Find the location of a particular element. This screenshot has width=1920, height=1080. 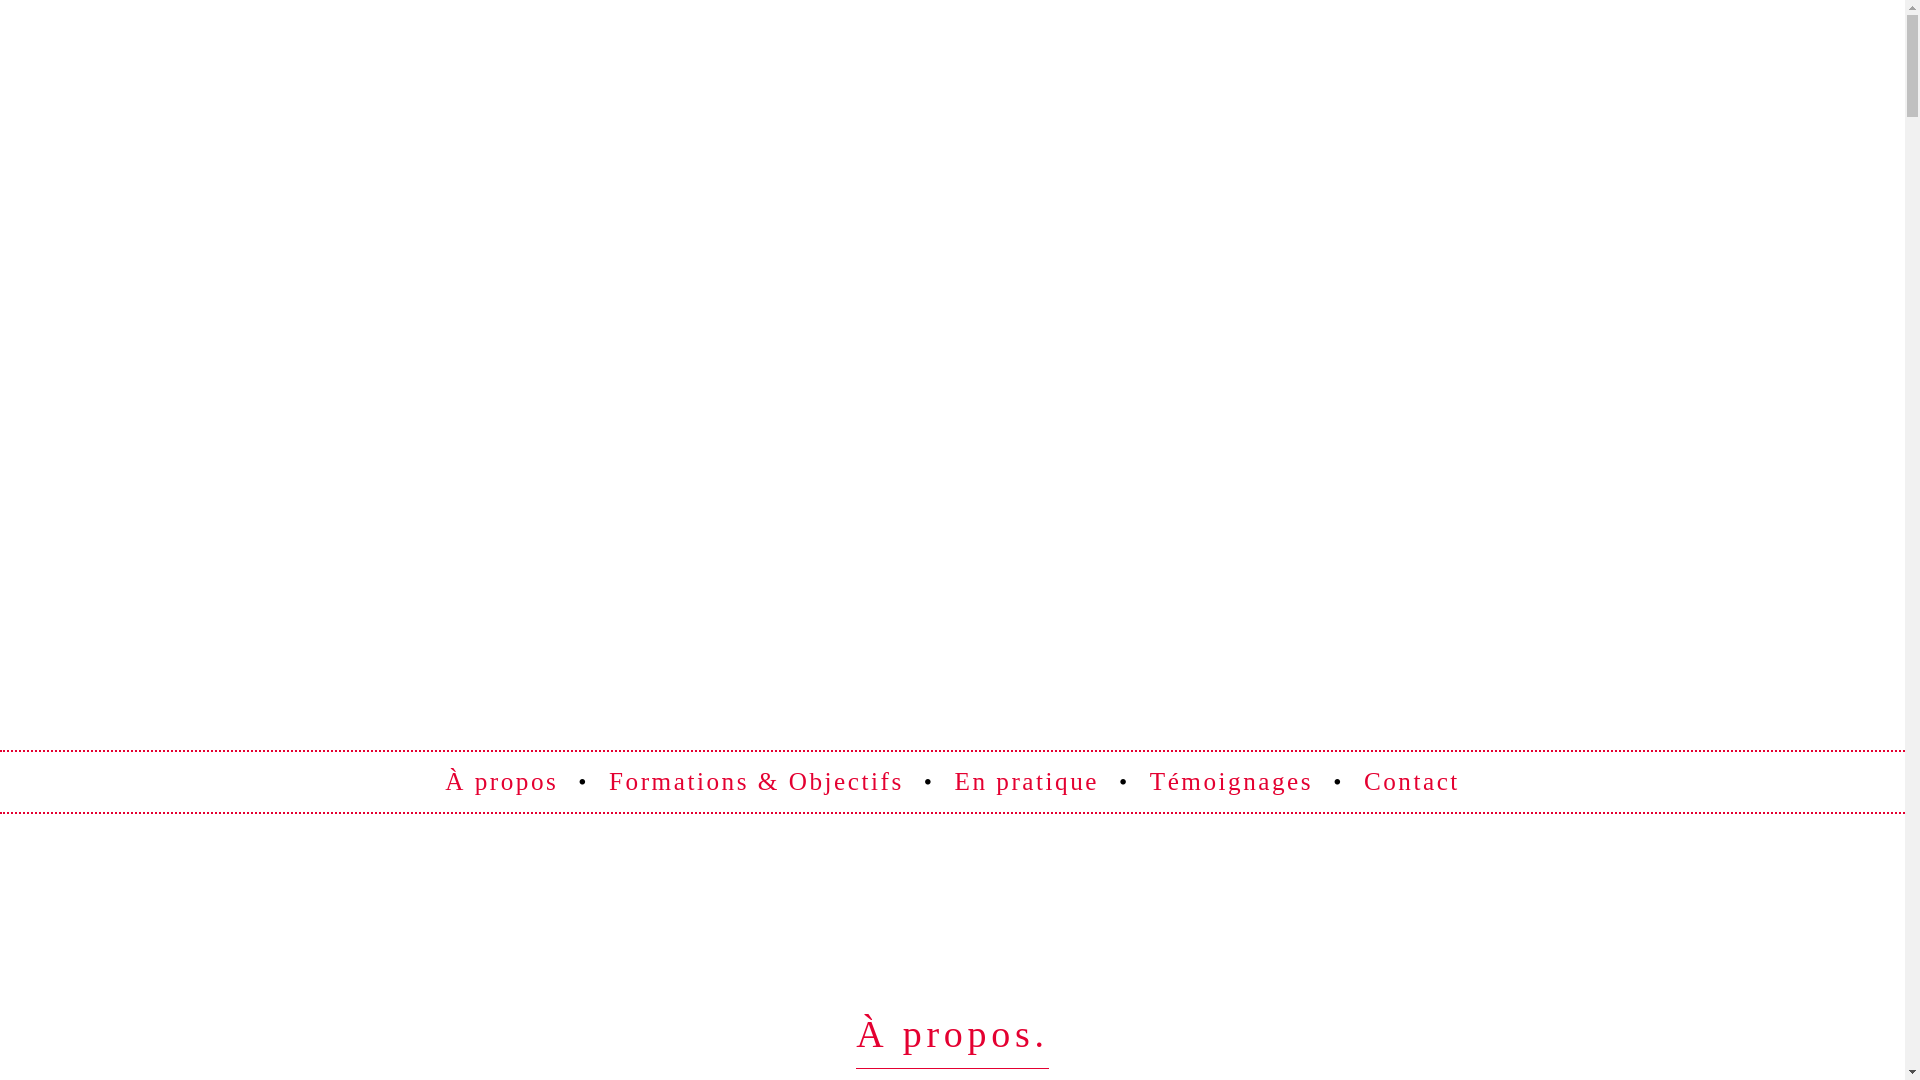

Formations & Objectifs is located at coordinates (756, 782).